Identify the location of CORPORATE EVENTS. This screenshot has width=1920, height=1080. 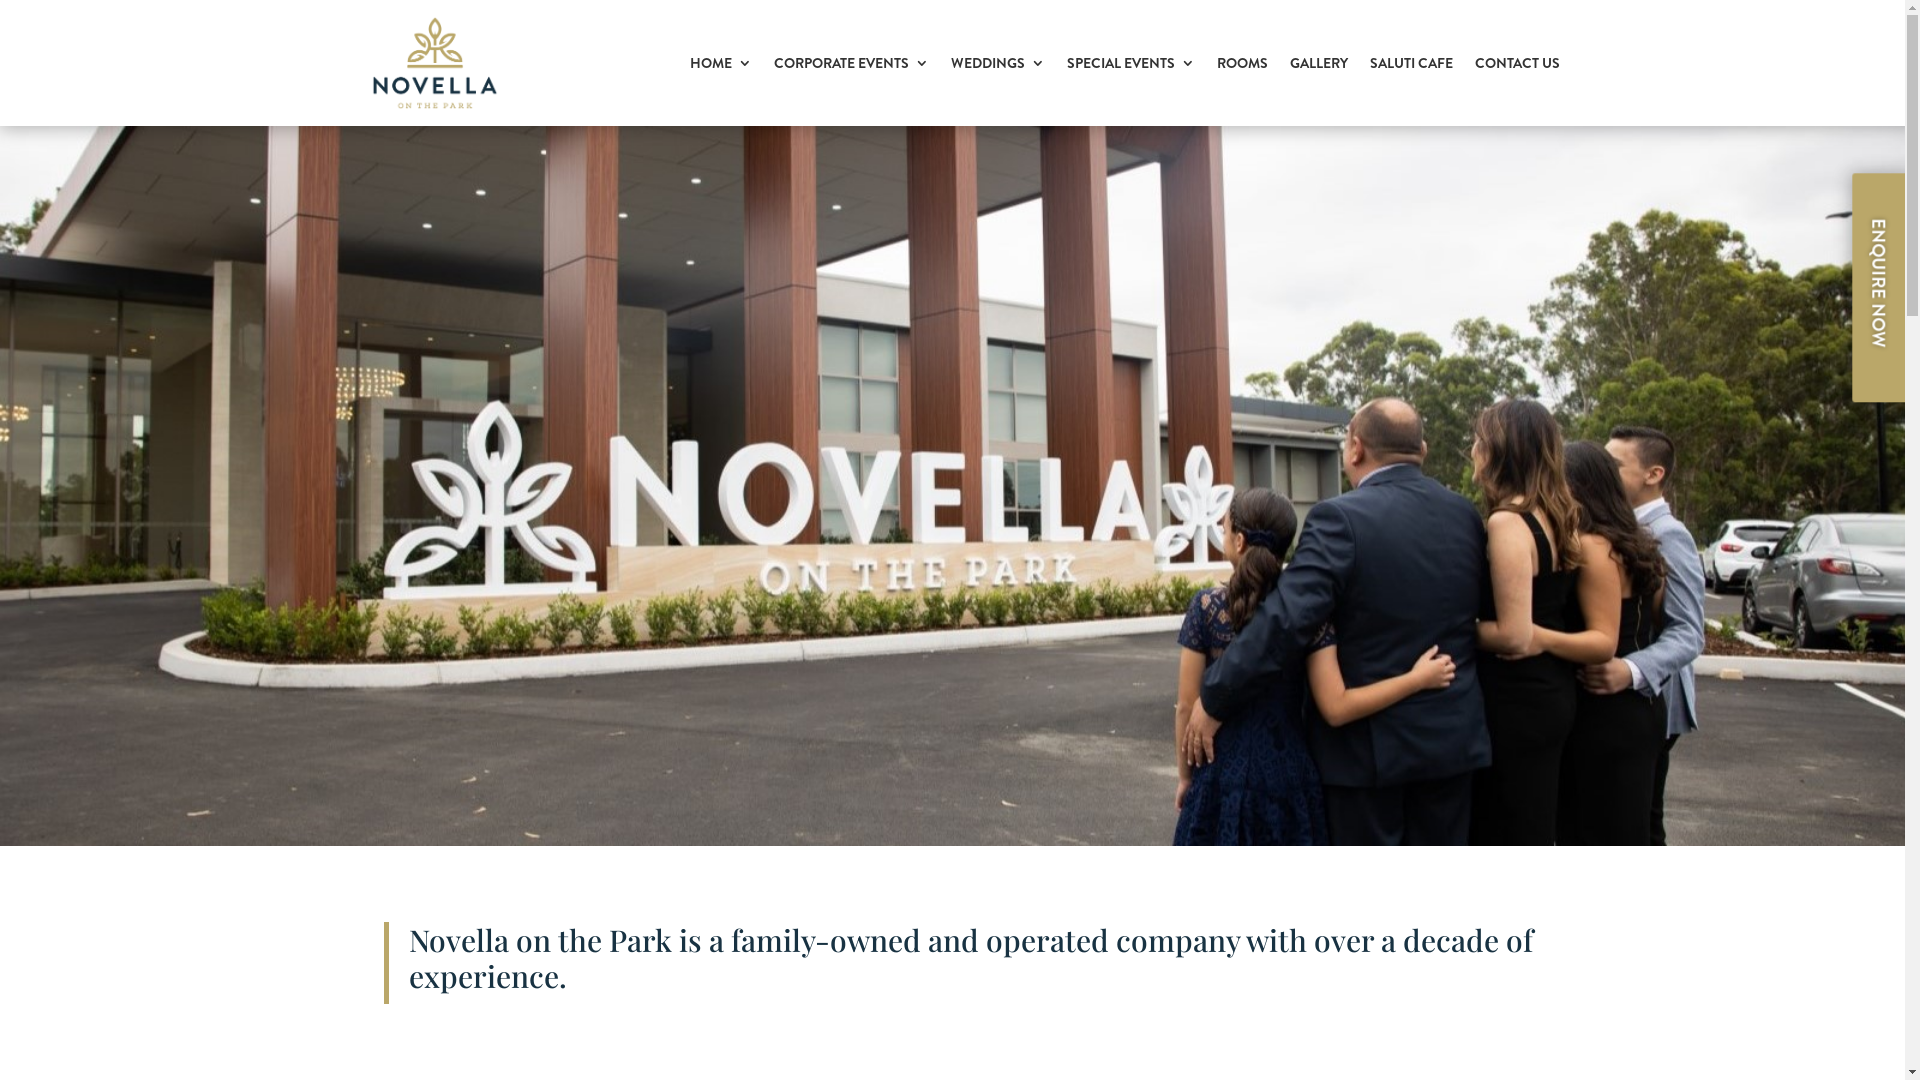
(852, 63).